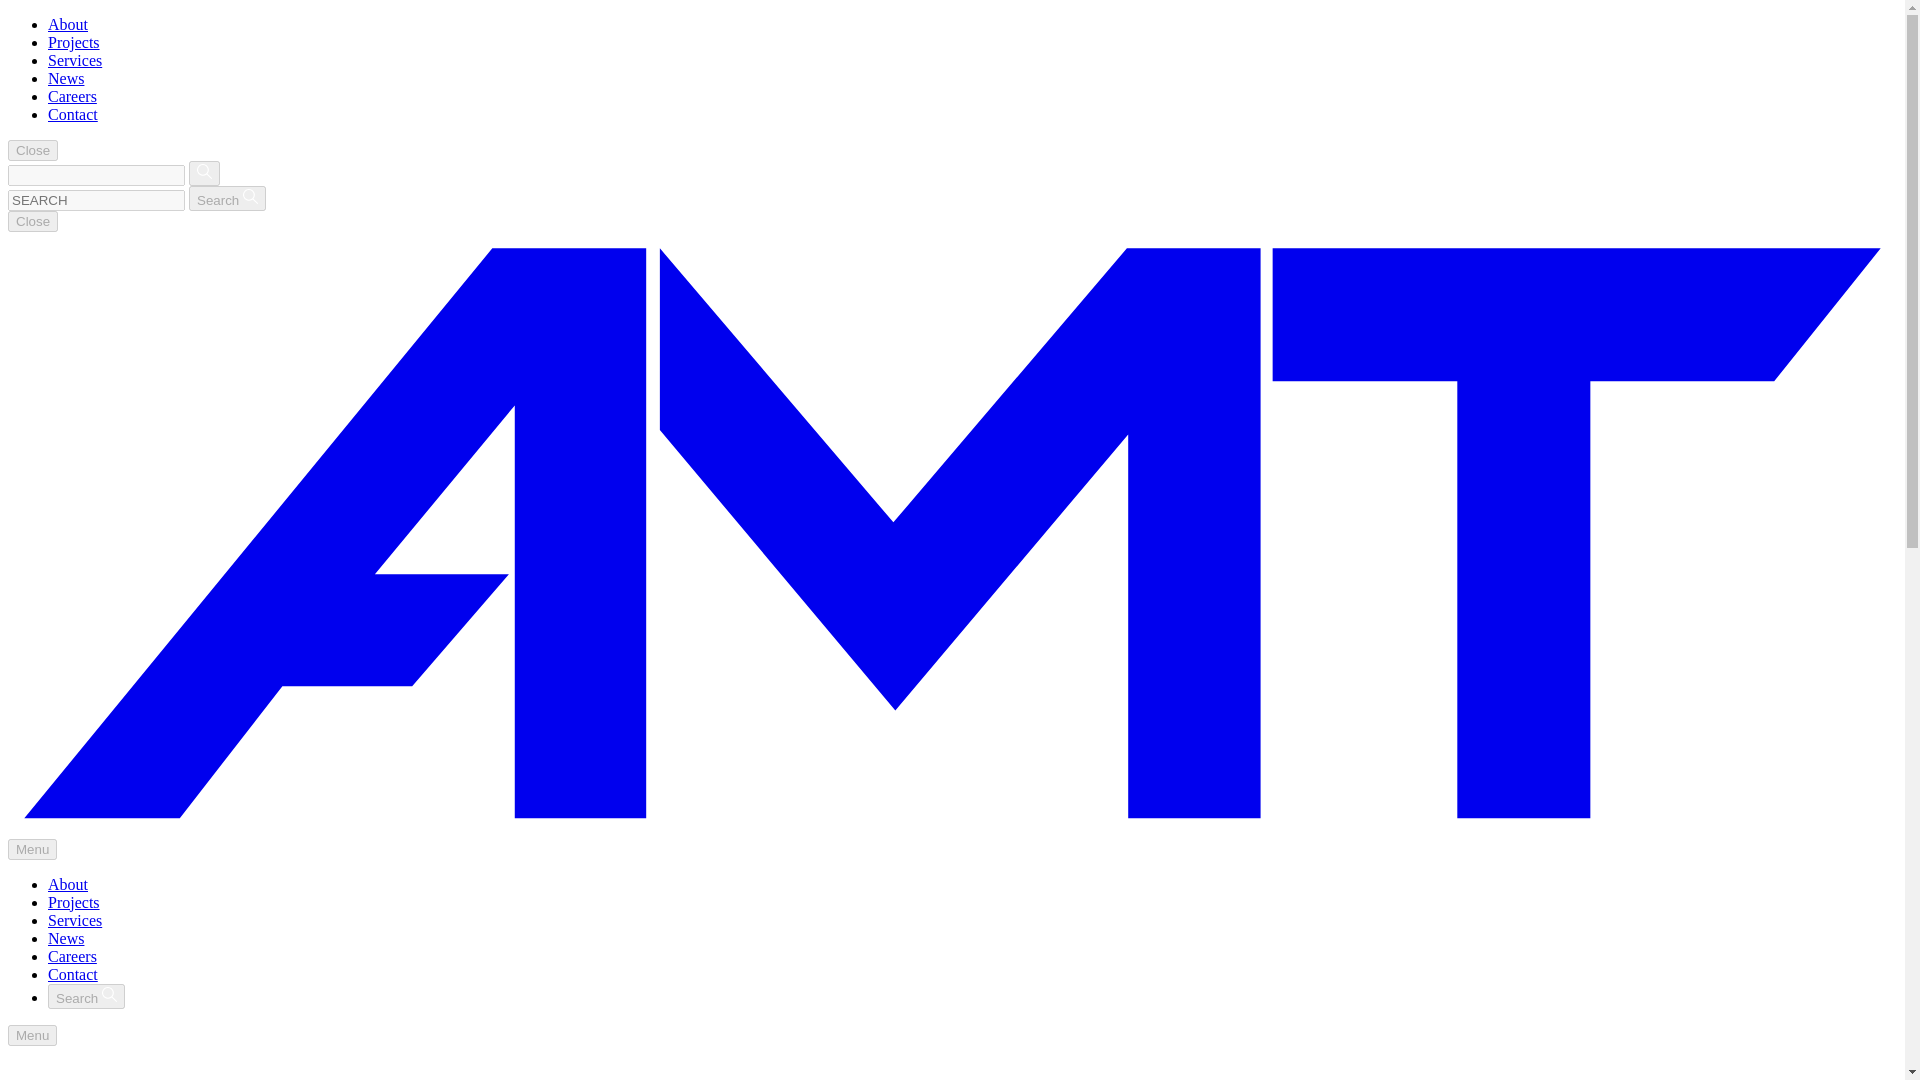 Image resolution: width=1920 pixels, height=1080 pixels. I want to click on Search, so click(86, 996).